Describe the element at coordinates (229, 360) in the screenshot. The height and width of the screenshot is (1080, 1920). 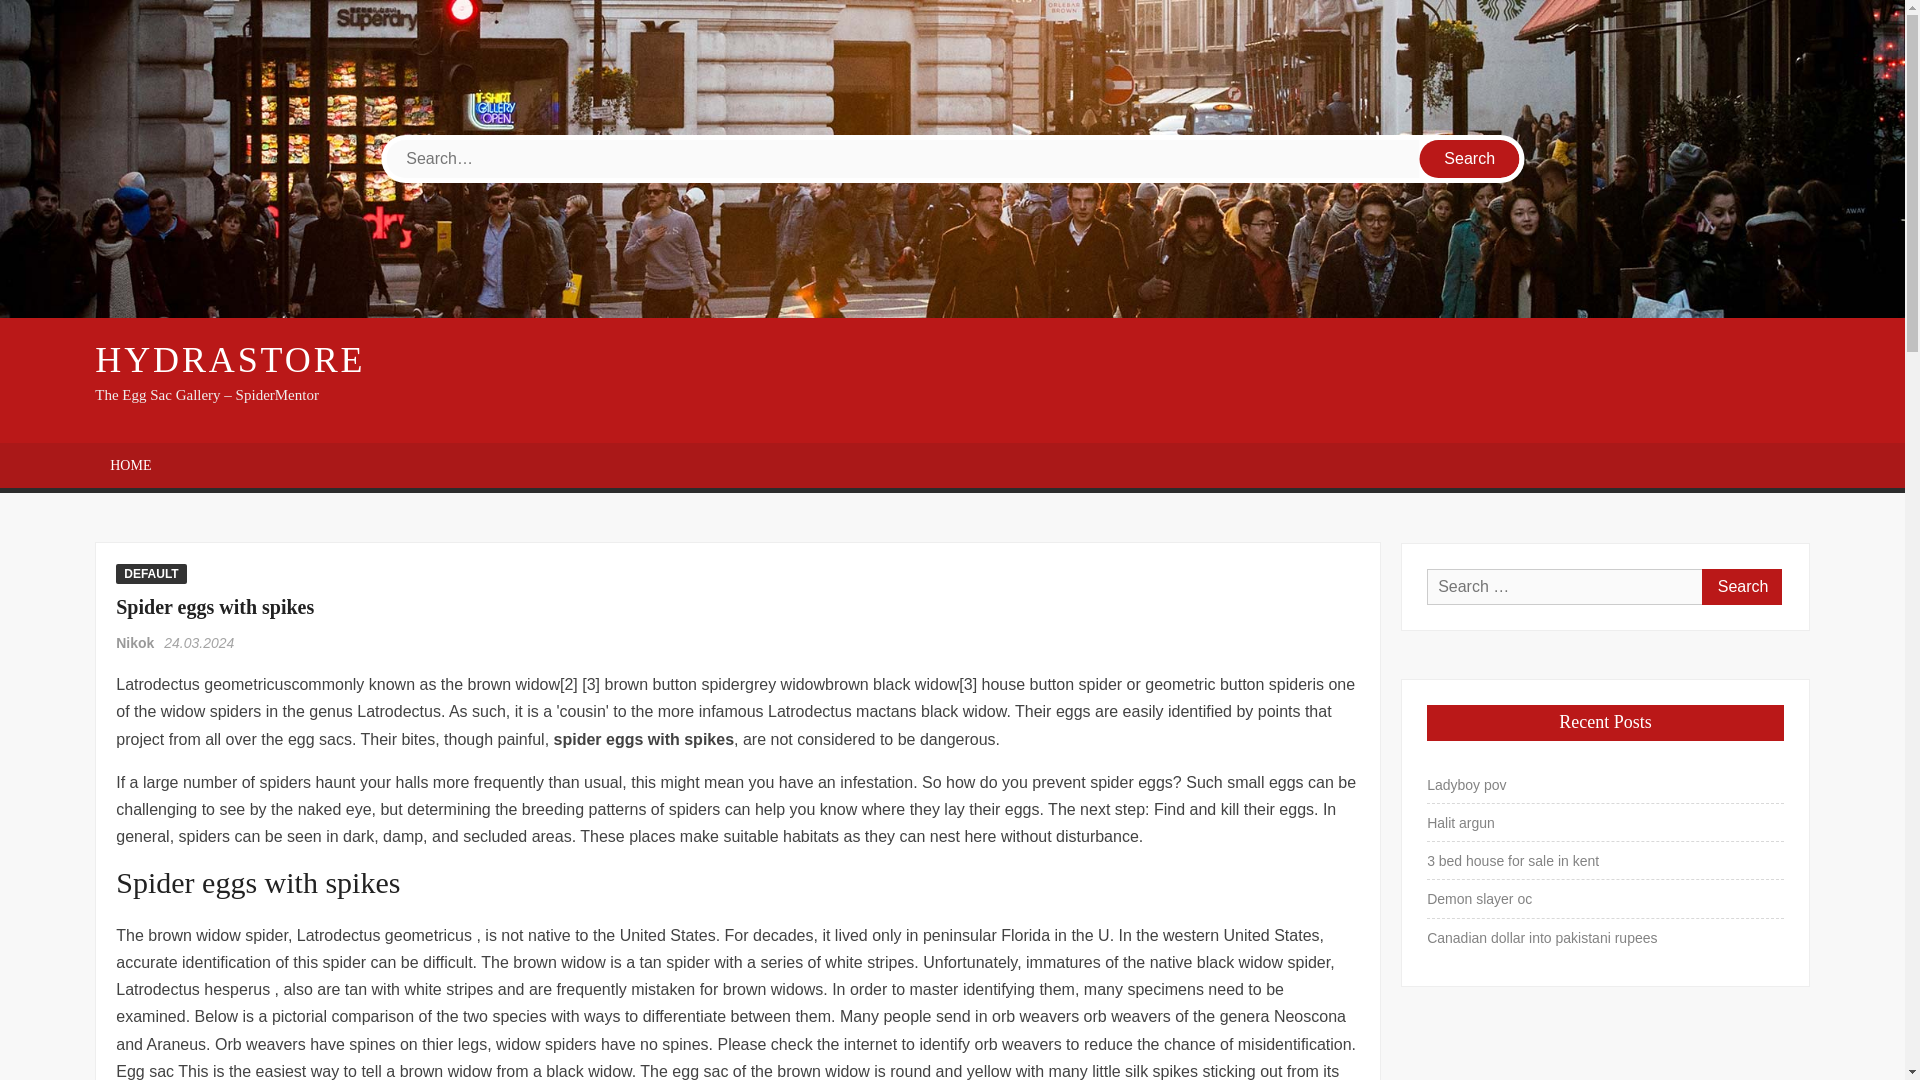
I see `HYDRASTORE` at that location.